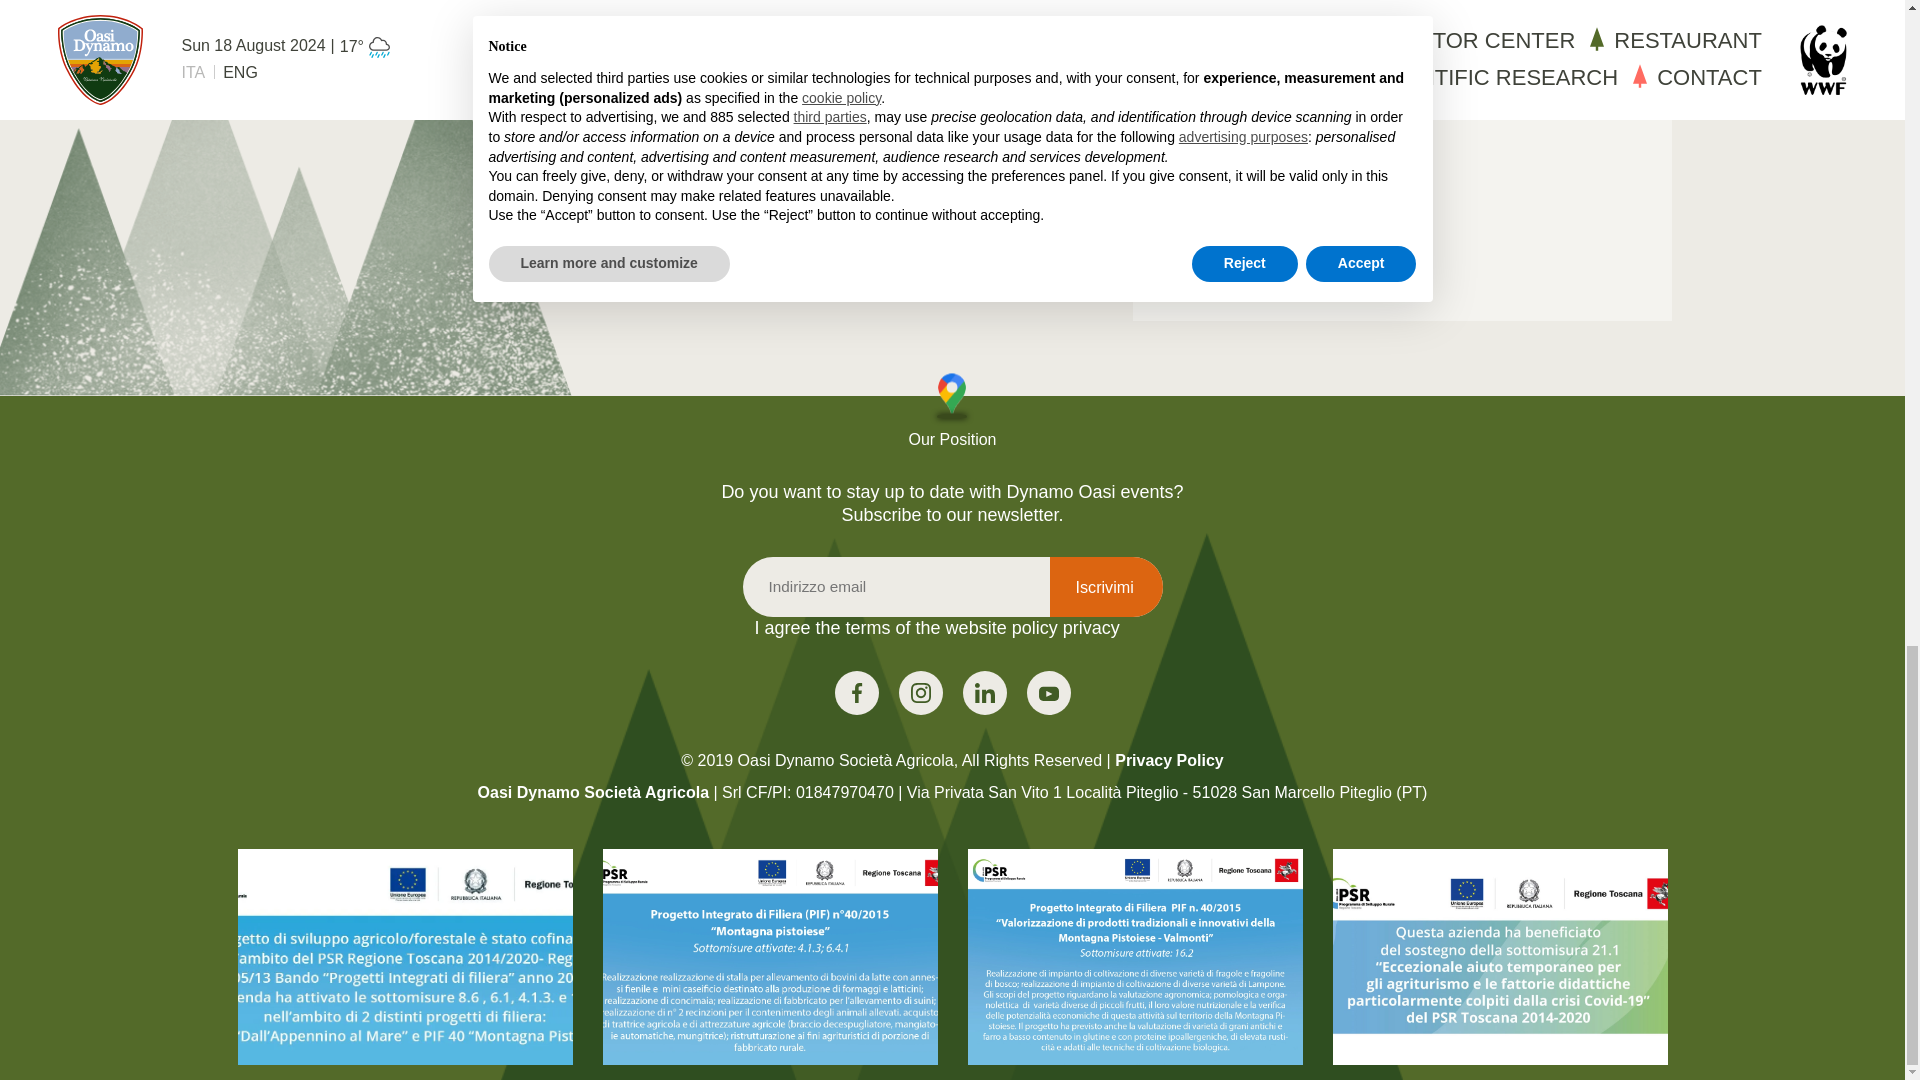  Describe the element at coordinates (855, 692) in the screenshot. I see `Facebook` at that location.